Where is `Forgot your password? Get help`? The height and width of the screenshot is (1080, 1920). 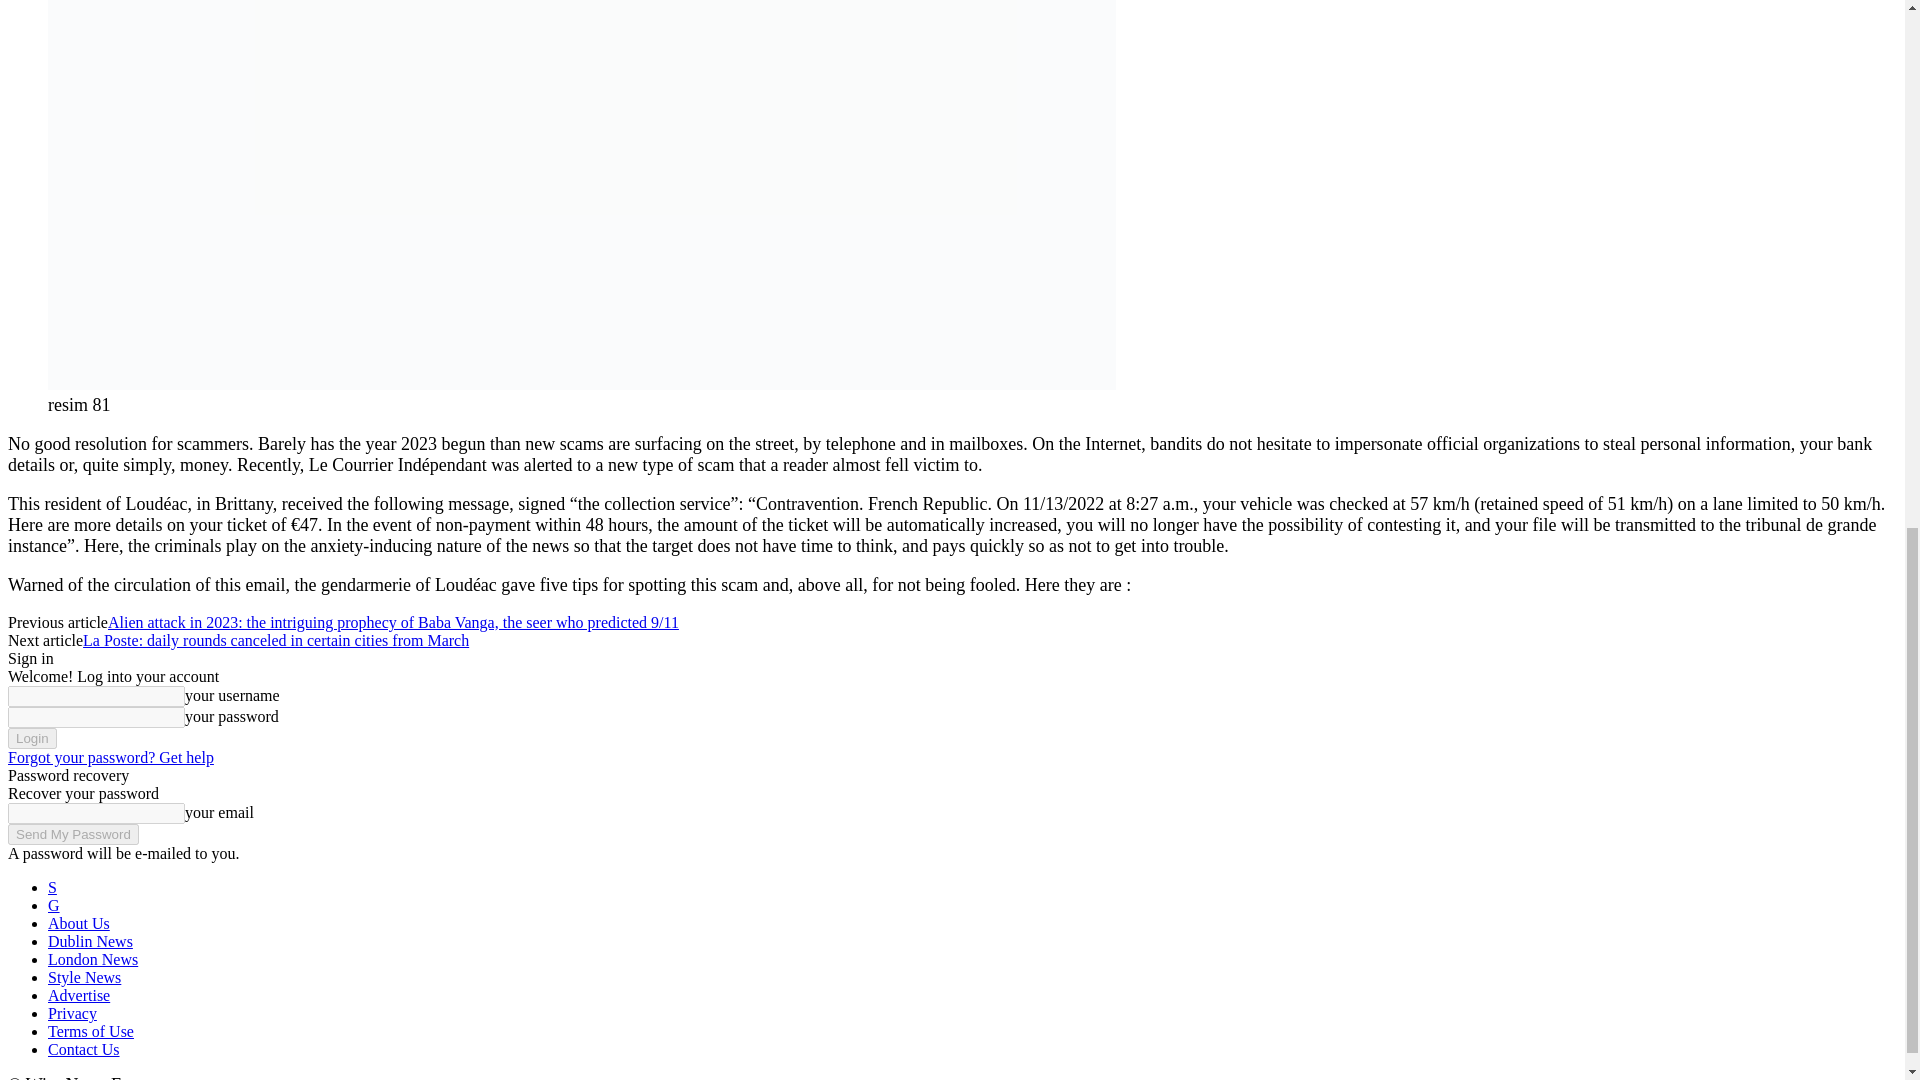
Forgot your password? Get help is located at coordinates (110, 757).